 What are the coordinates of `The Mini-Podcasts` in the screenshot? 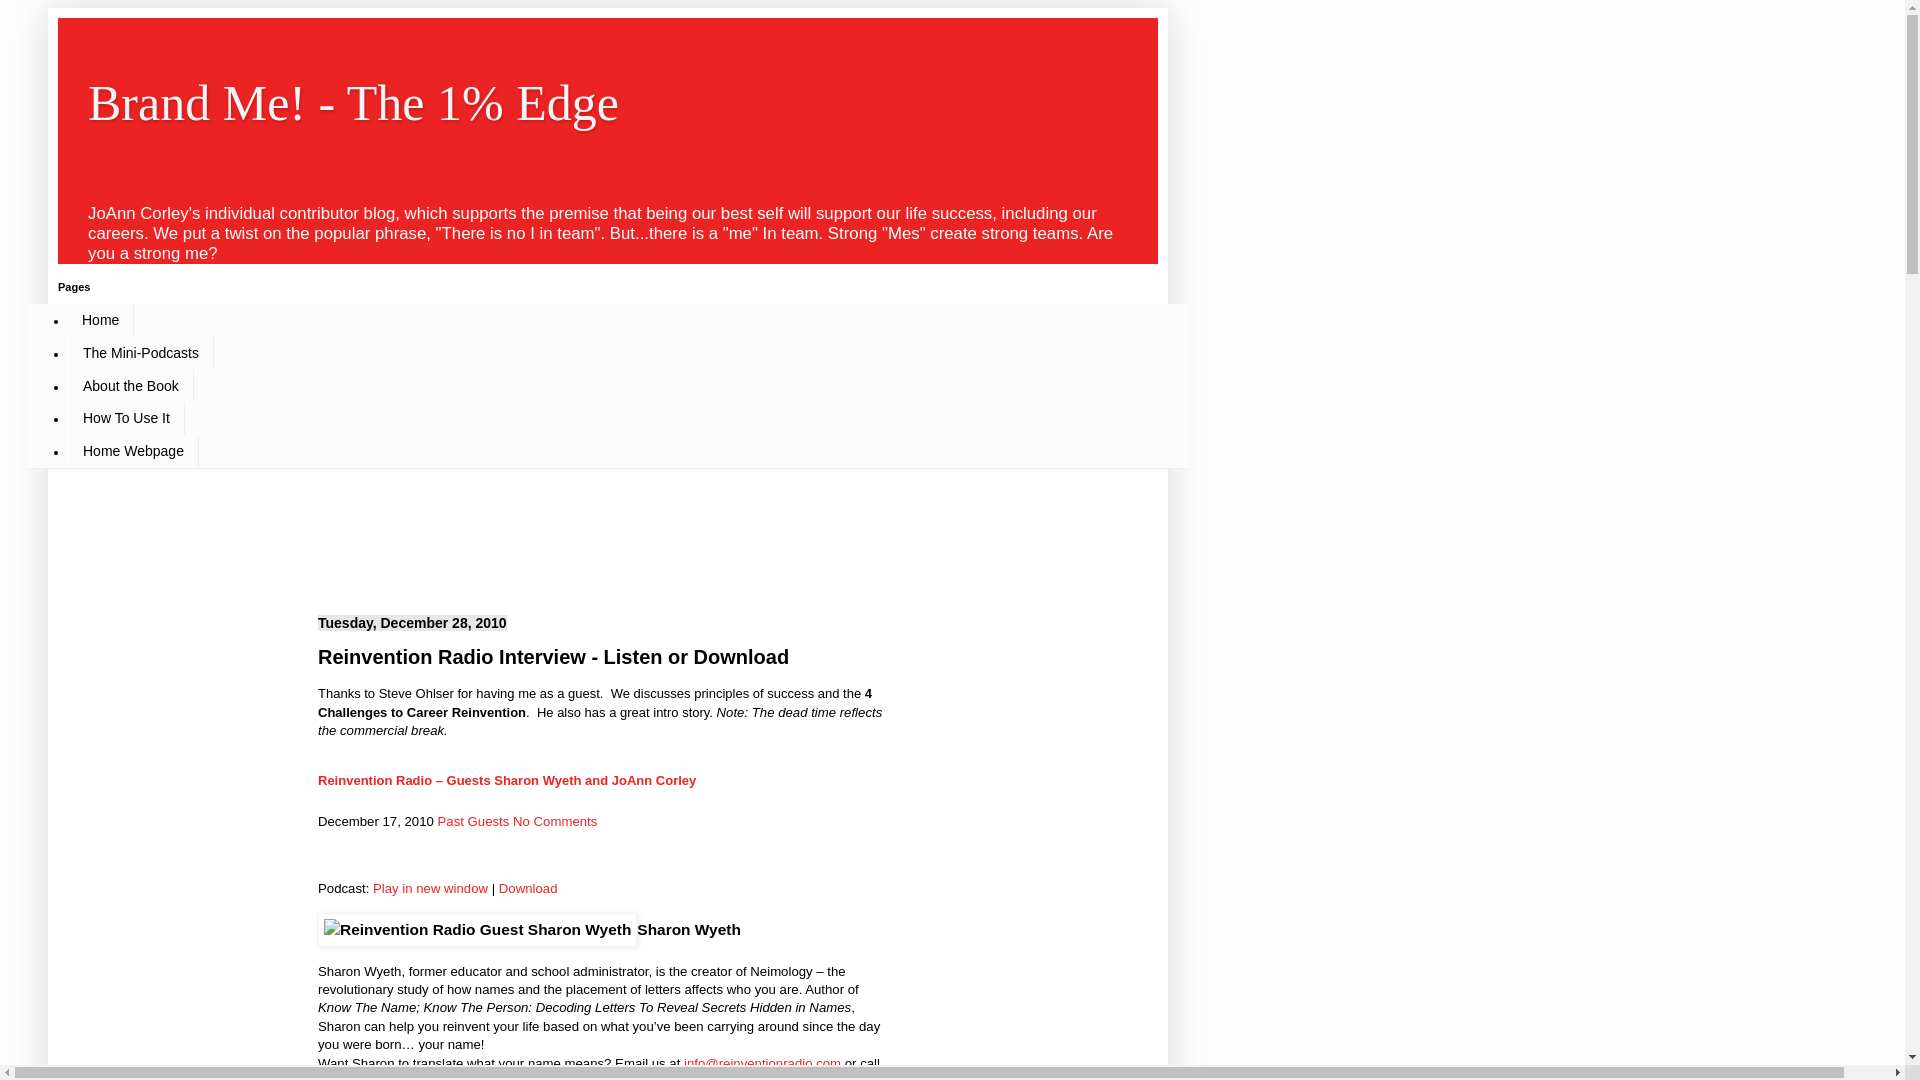 It's located at (140, 352).